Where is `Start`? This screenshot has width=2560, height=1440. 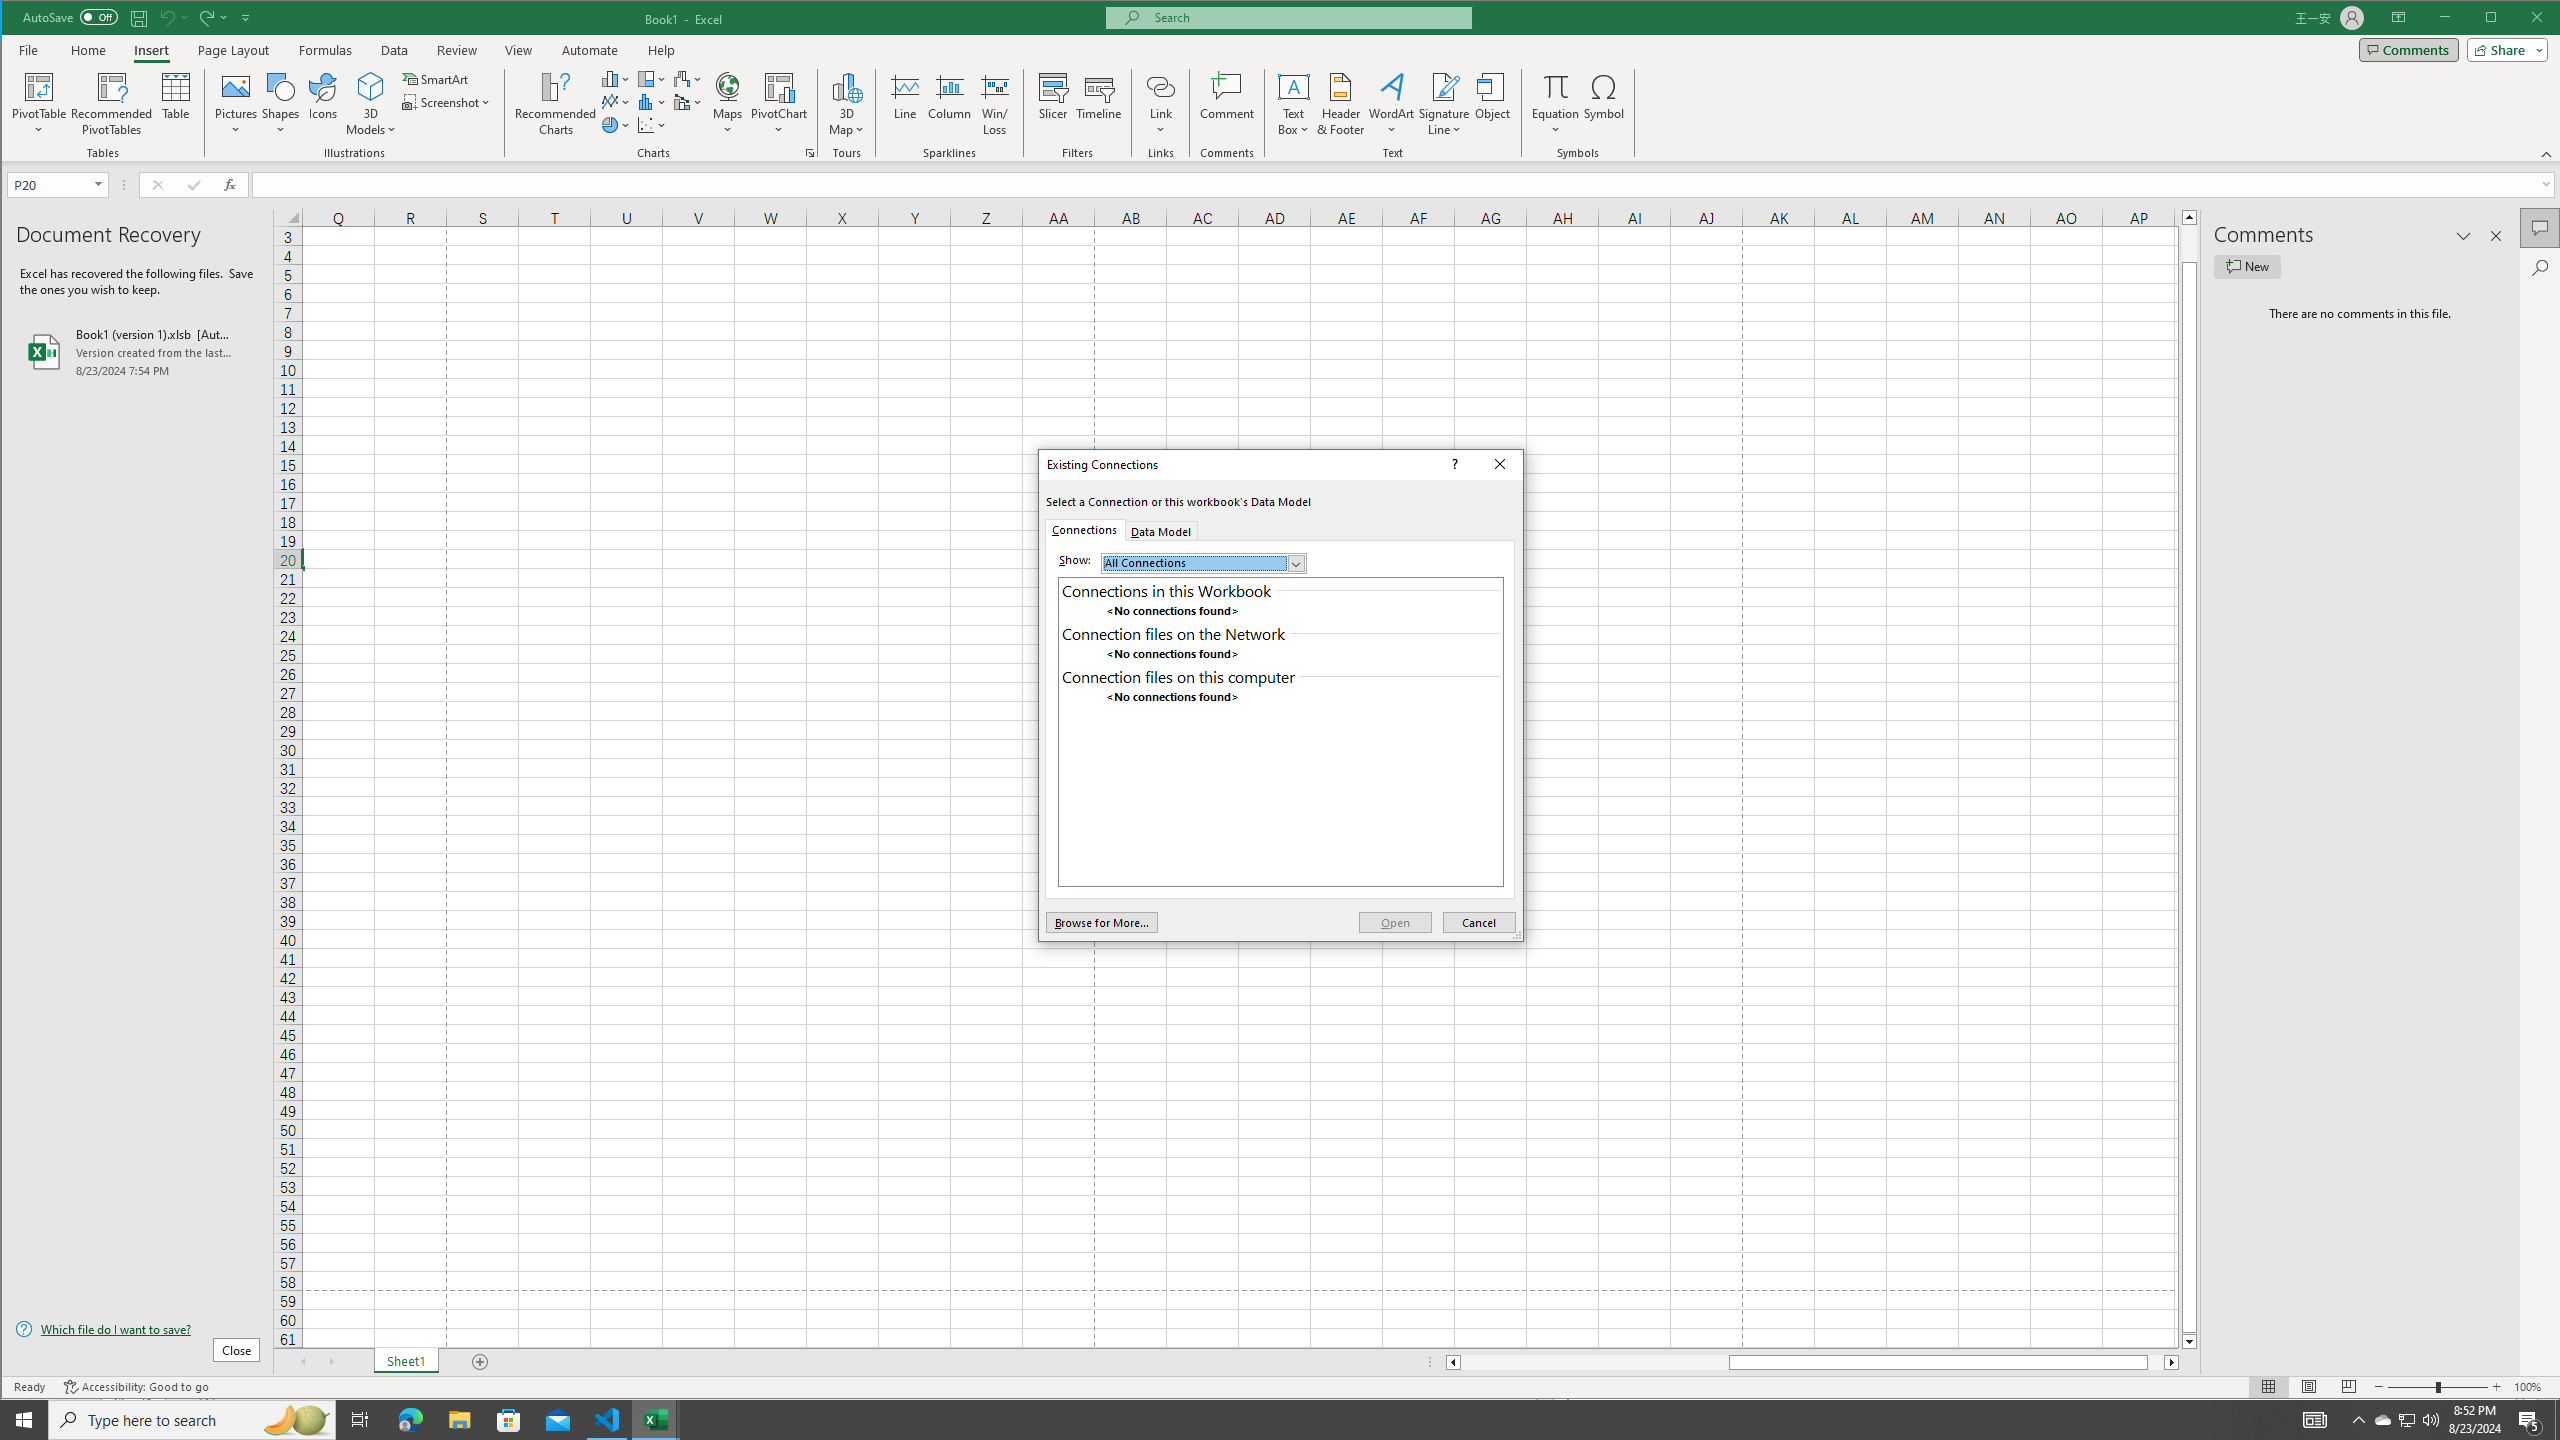 Start is located at coordinates (24, 1420).